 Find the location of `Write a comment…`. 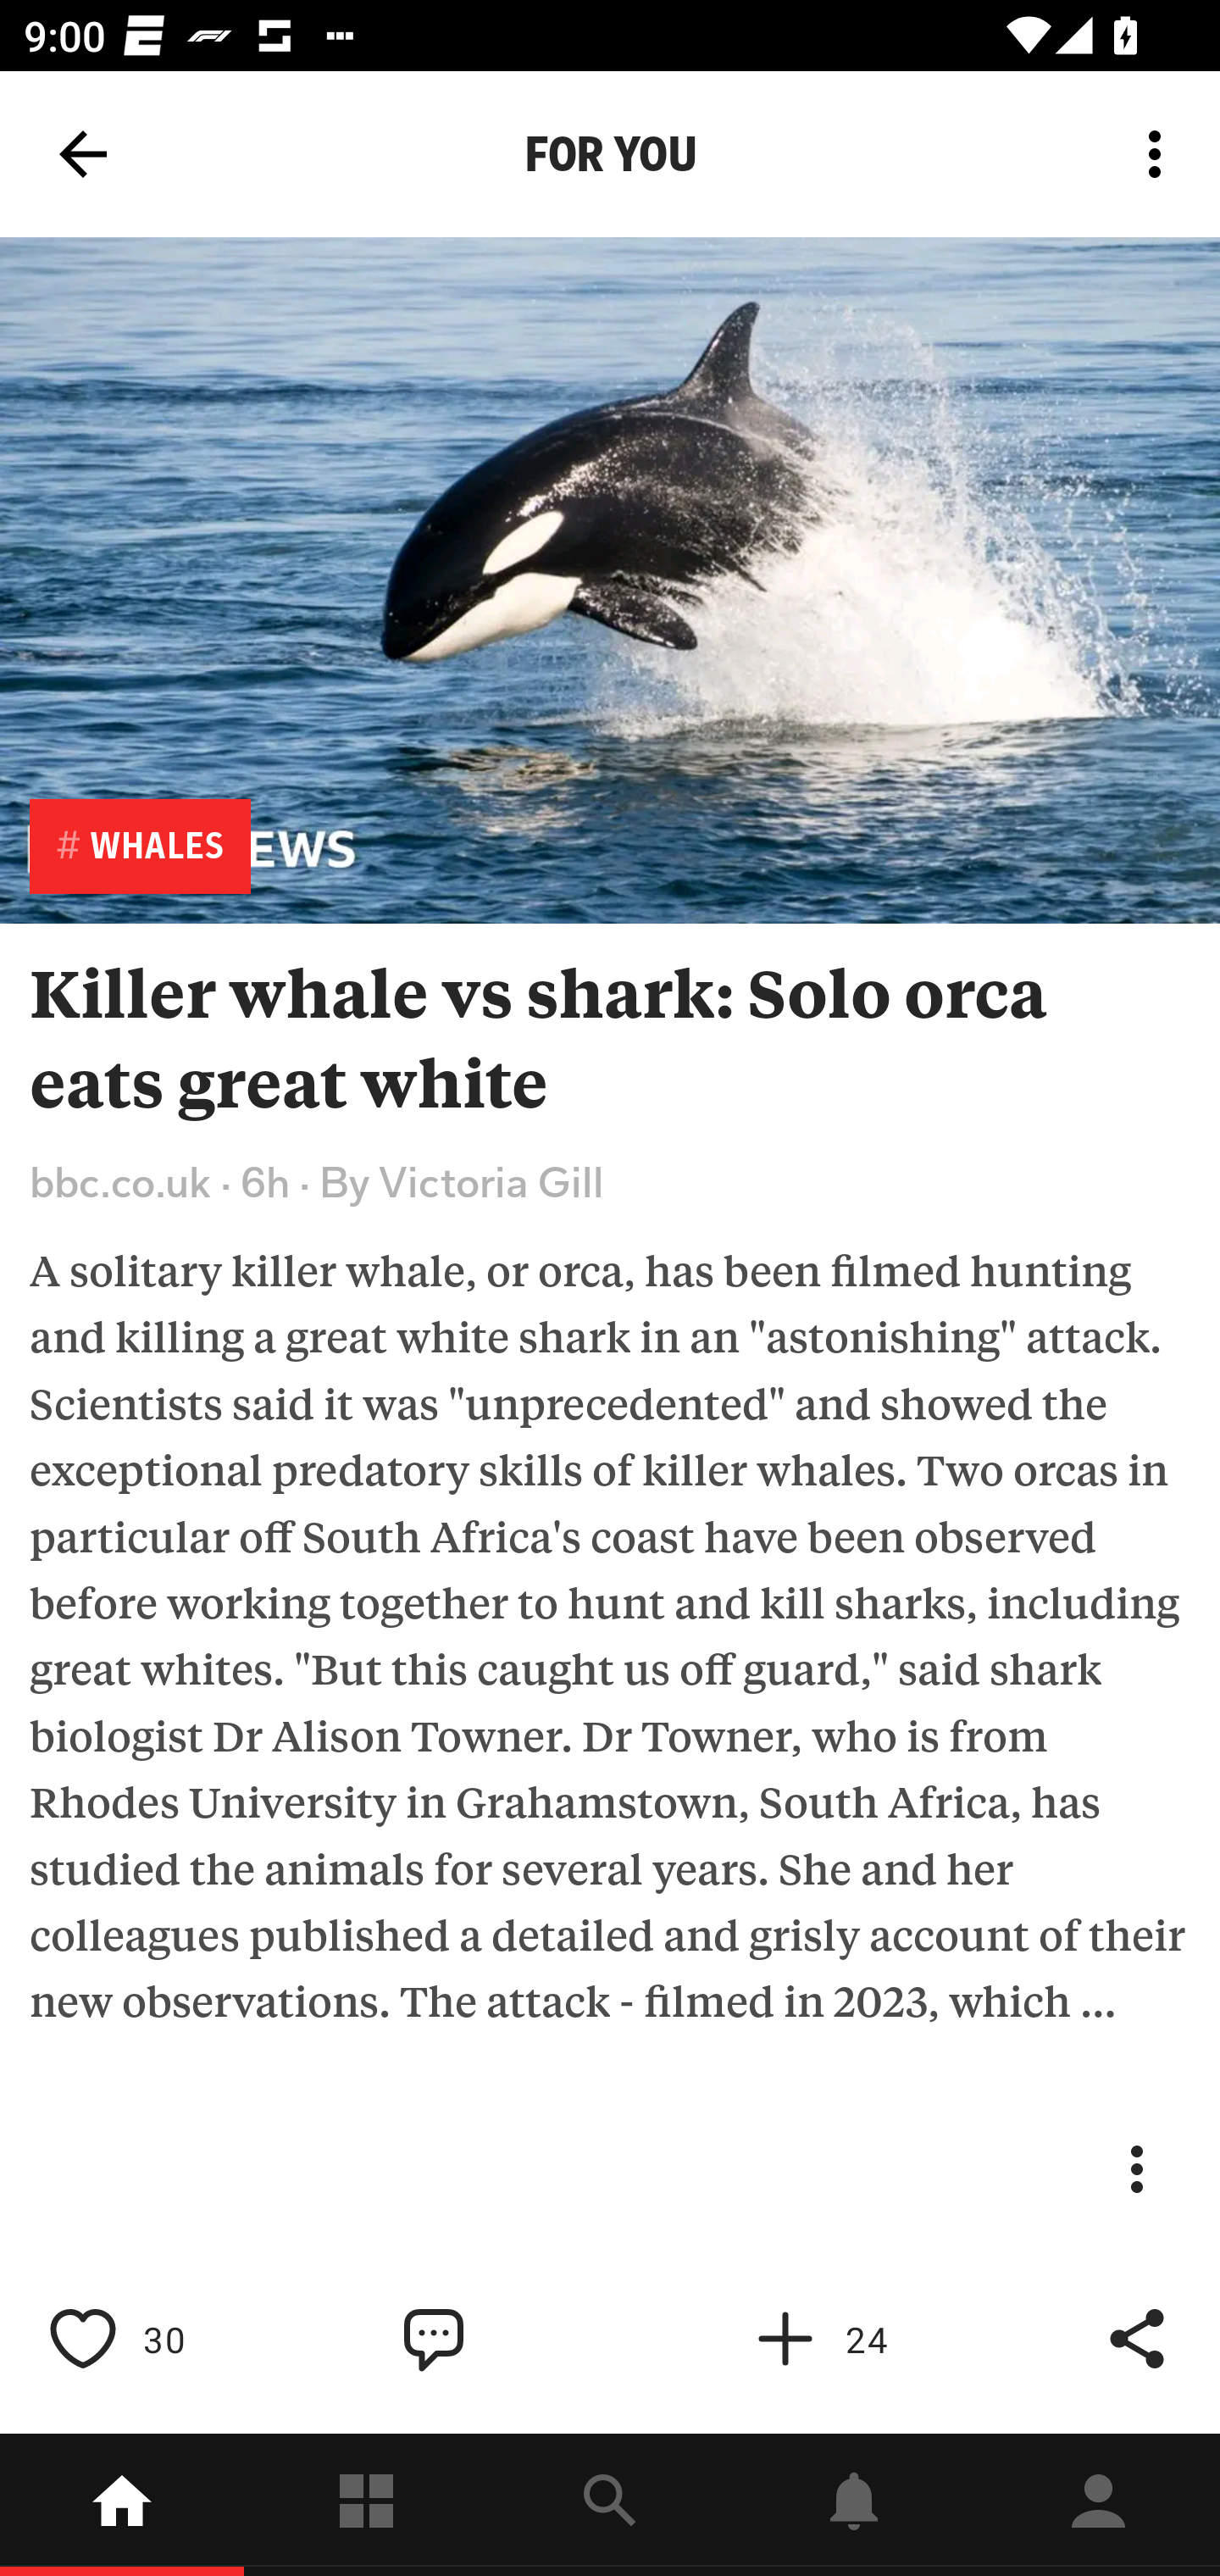

Write a comment… is located at coordinates (505, 2339).